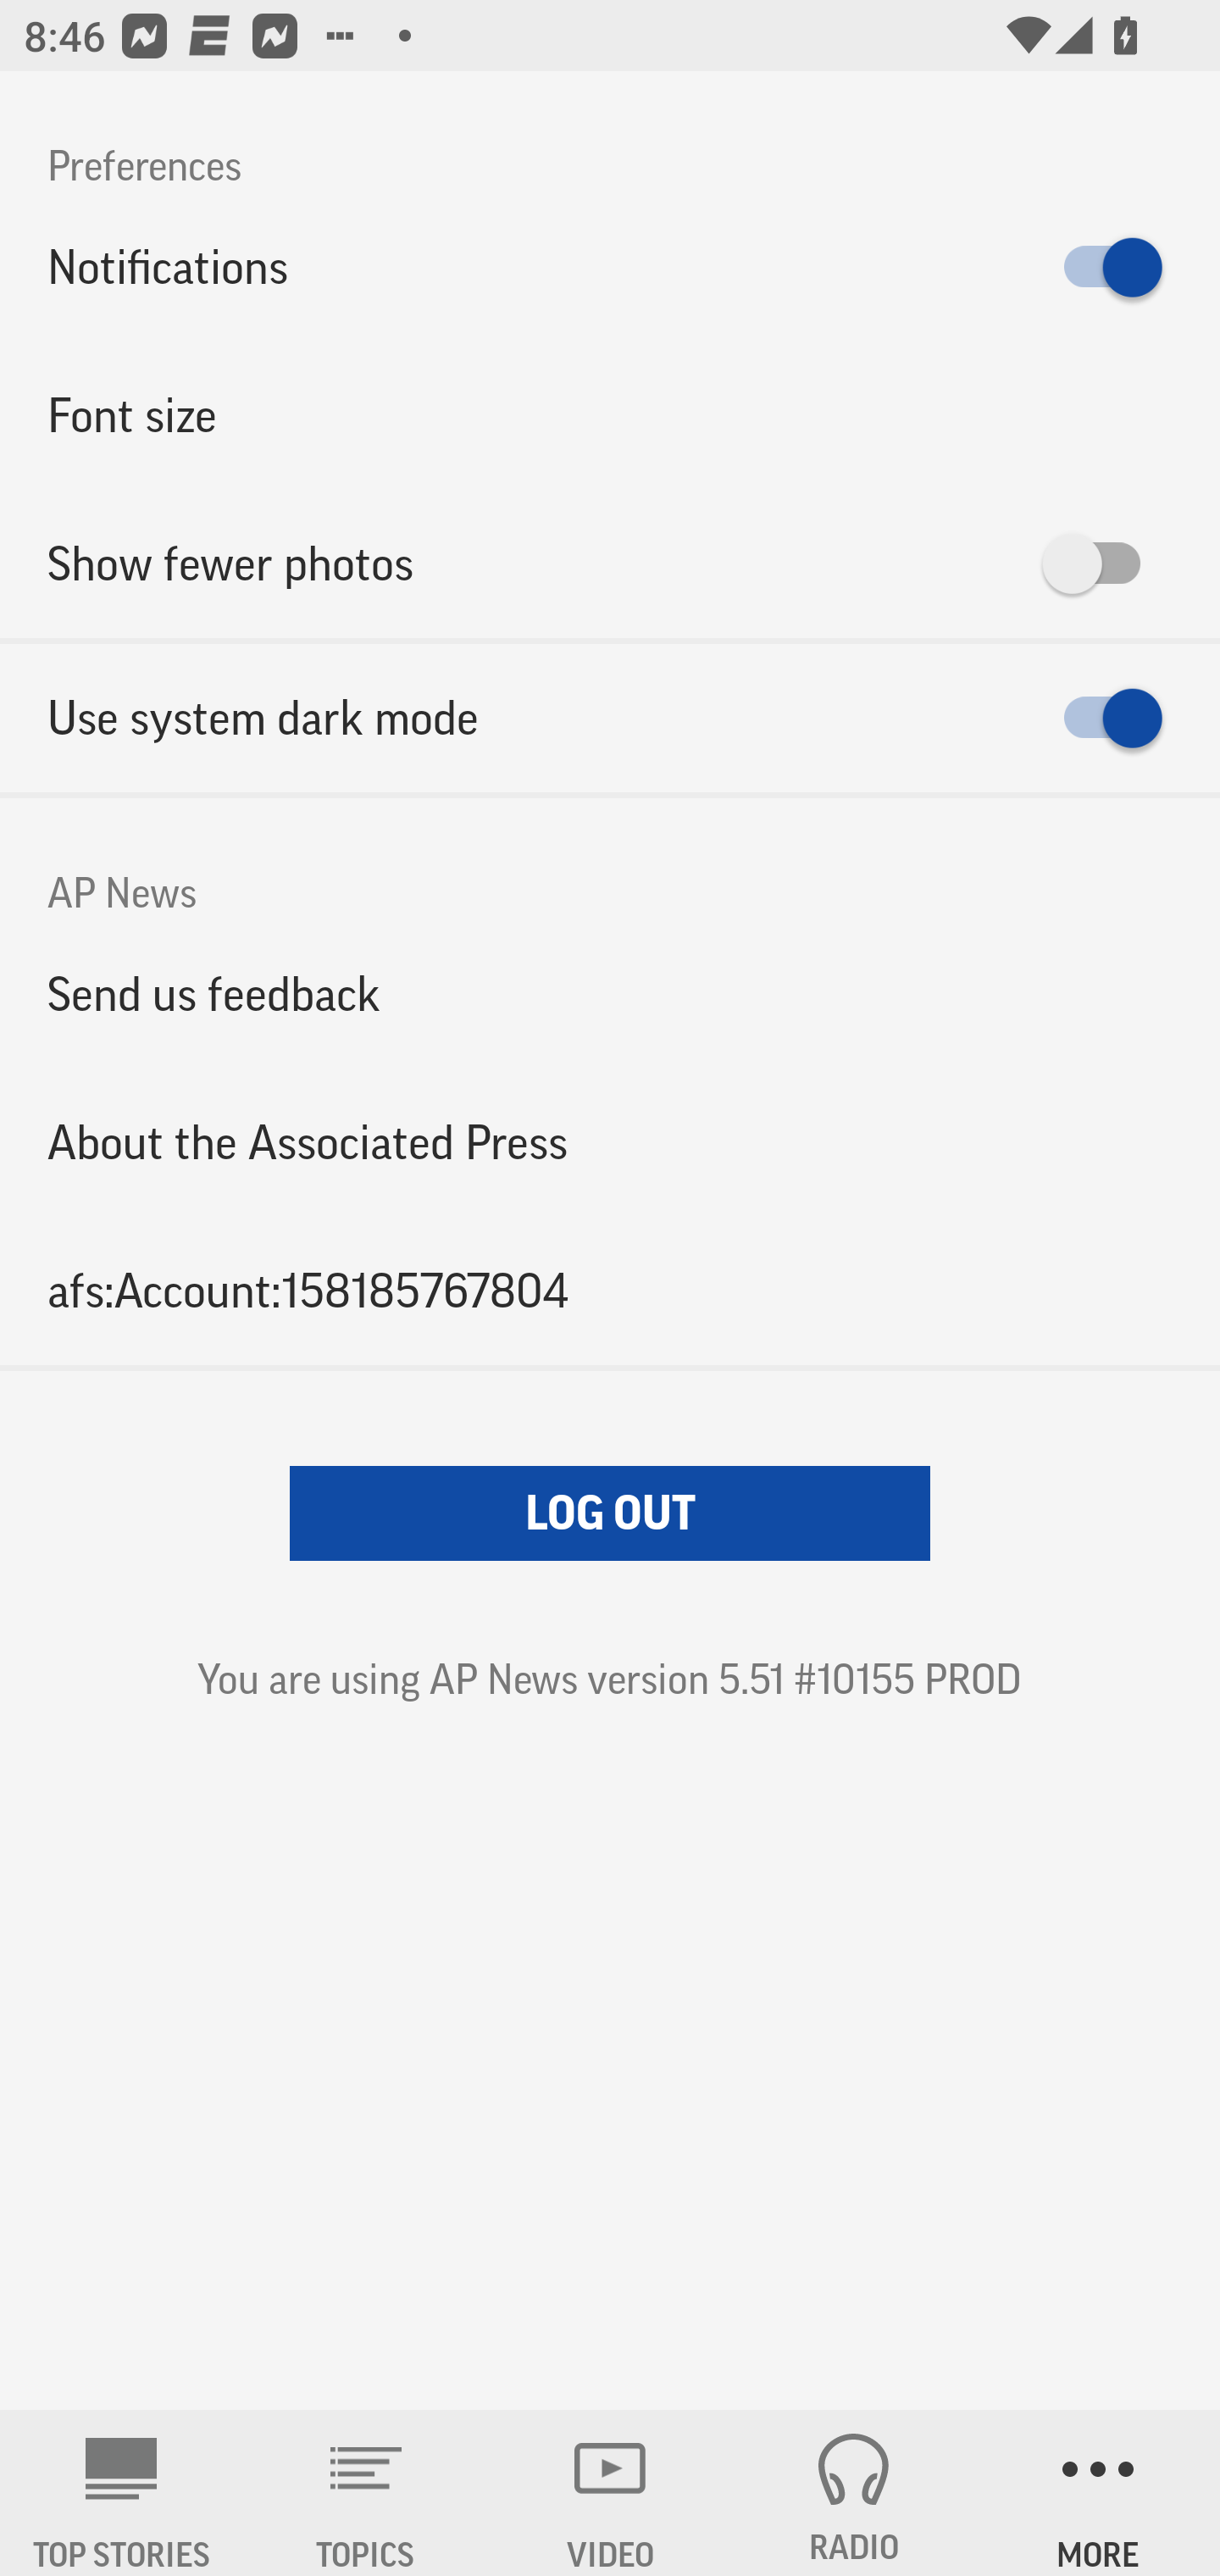 Image resolution: width=1220 pixels, height=2576 pixels. What do you see at coordinates (366, 2493) in the screenshot?
I see `TOPICS` at bounding box center [366, 2493].